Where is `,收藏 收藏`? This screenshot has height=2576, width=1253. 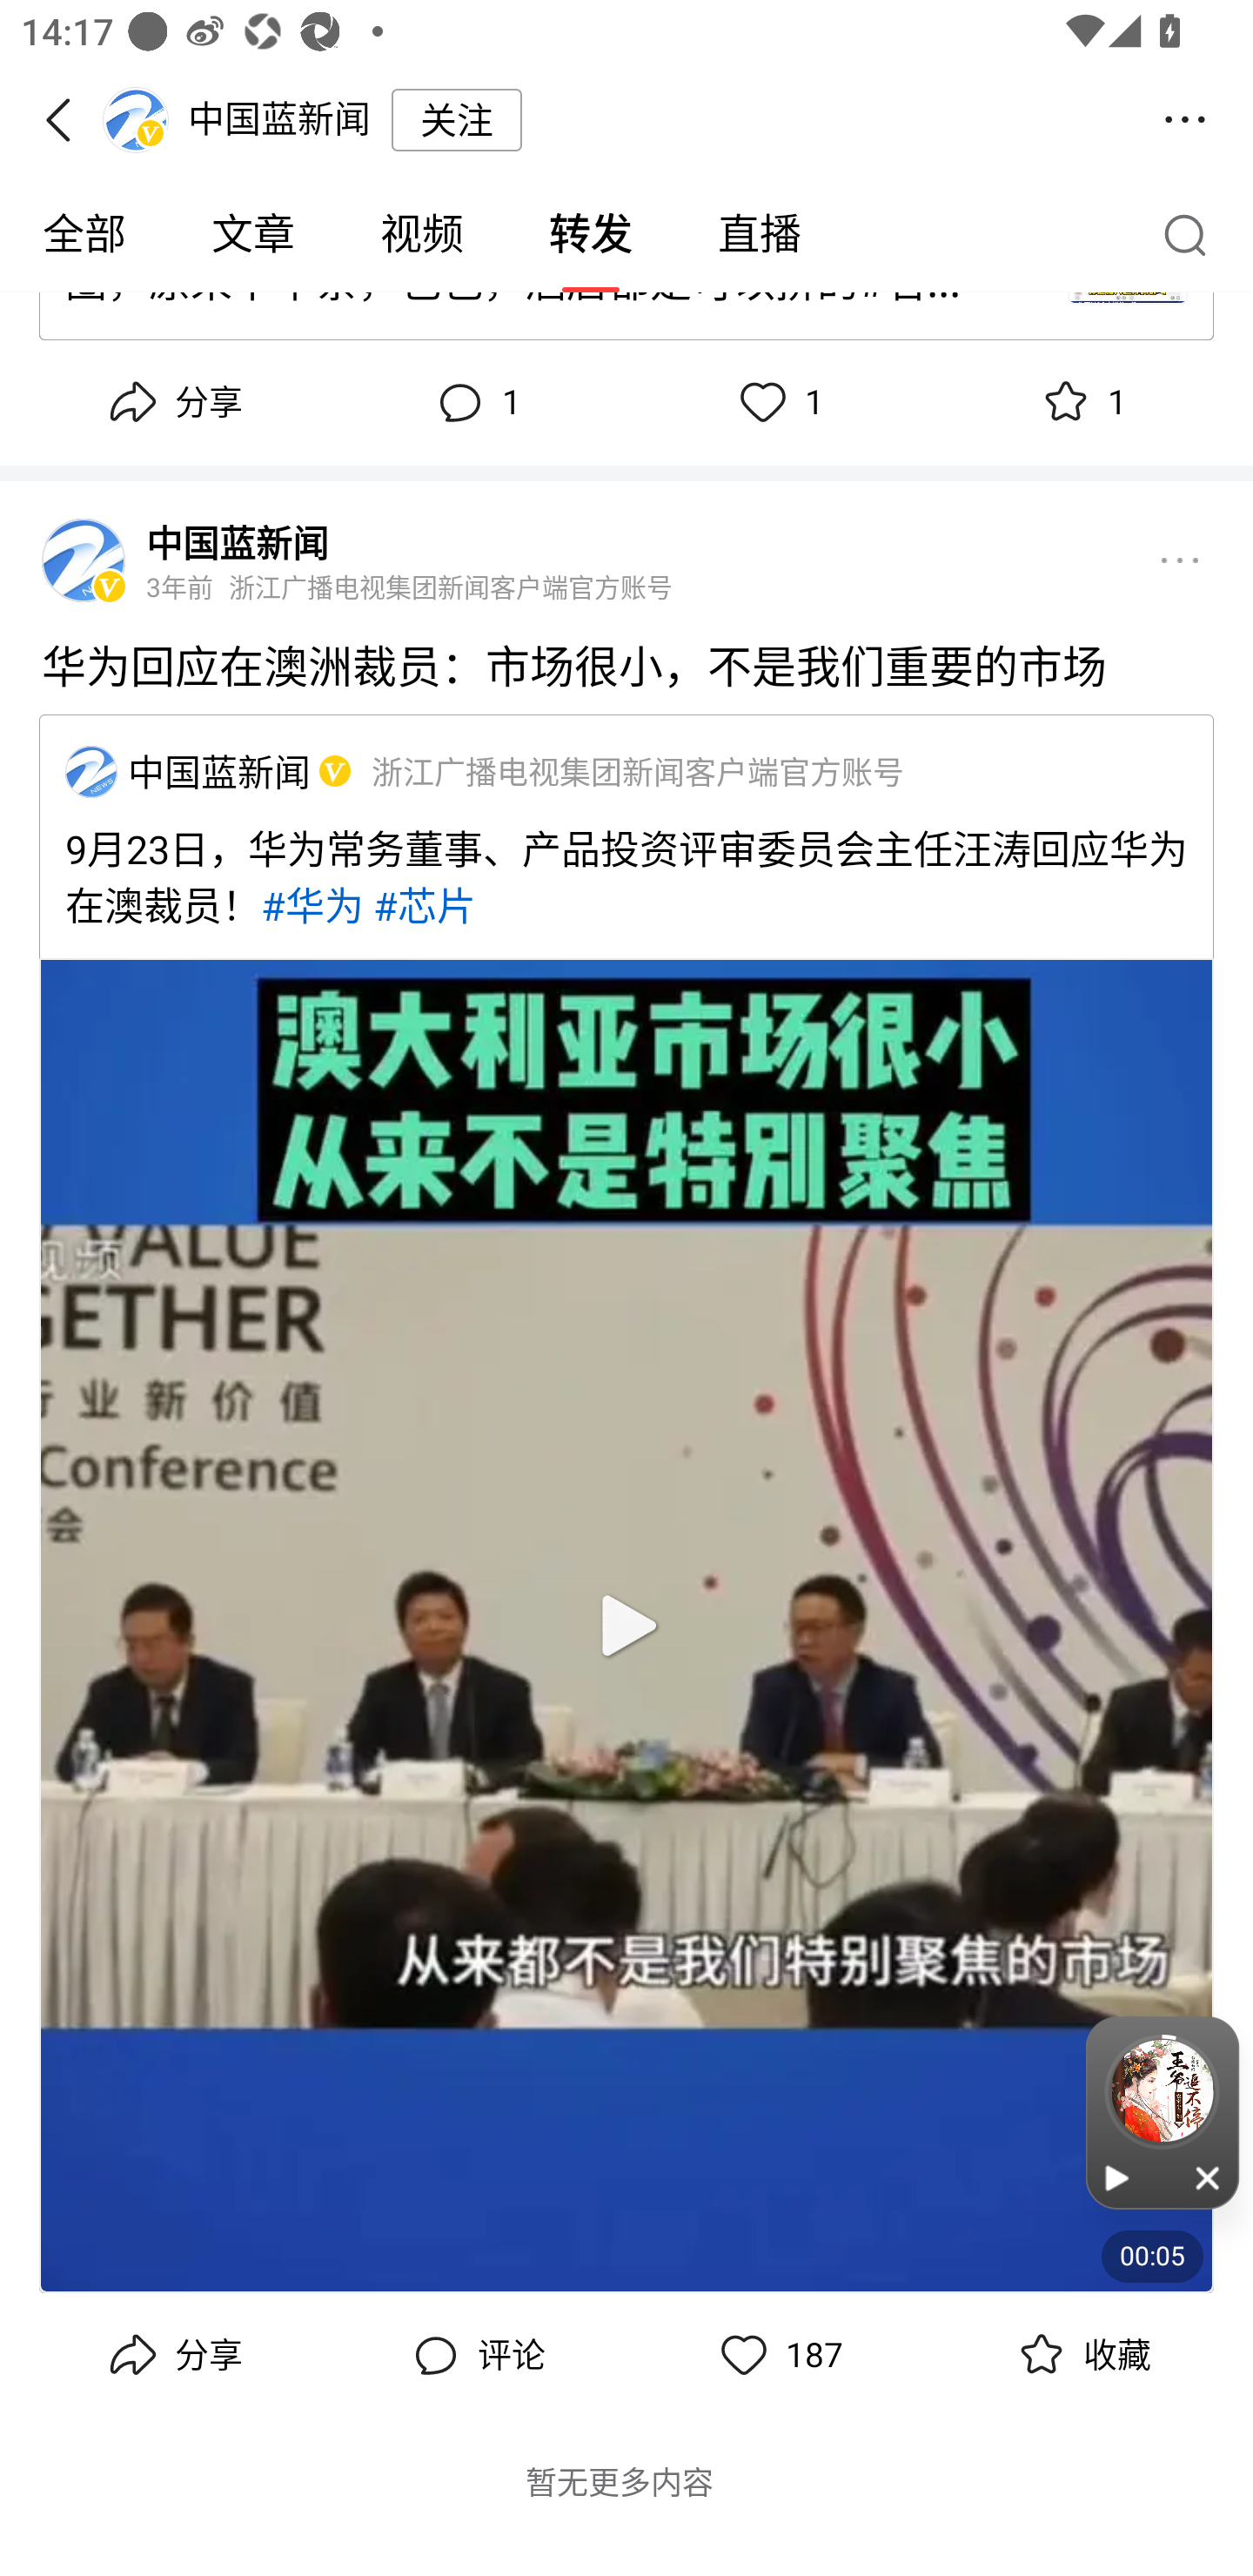
,收藏 收藏 is located at coordinates (1081, 2355).